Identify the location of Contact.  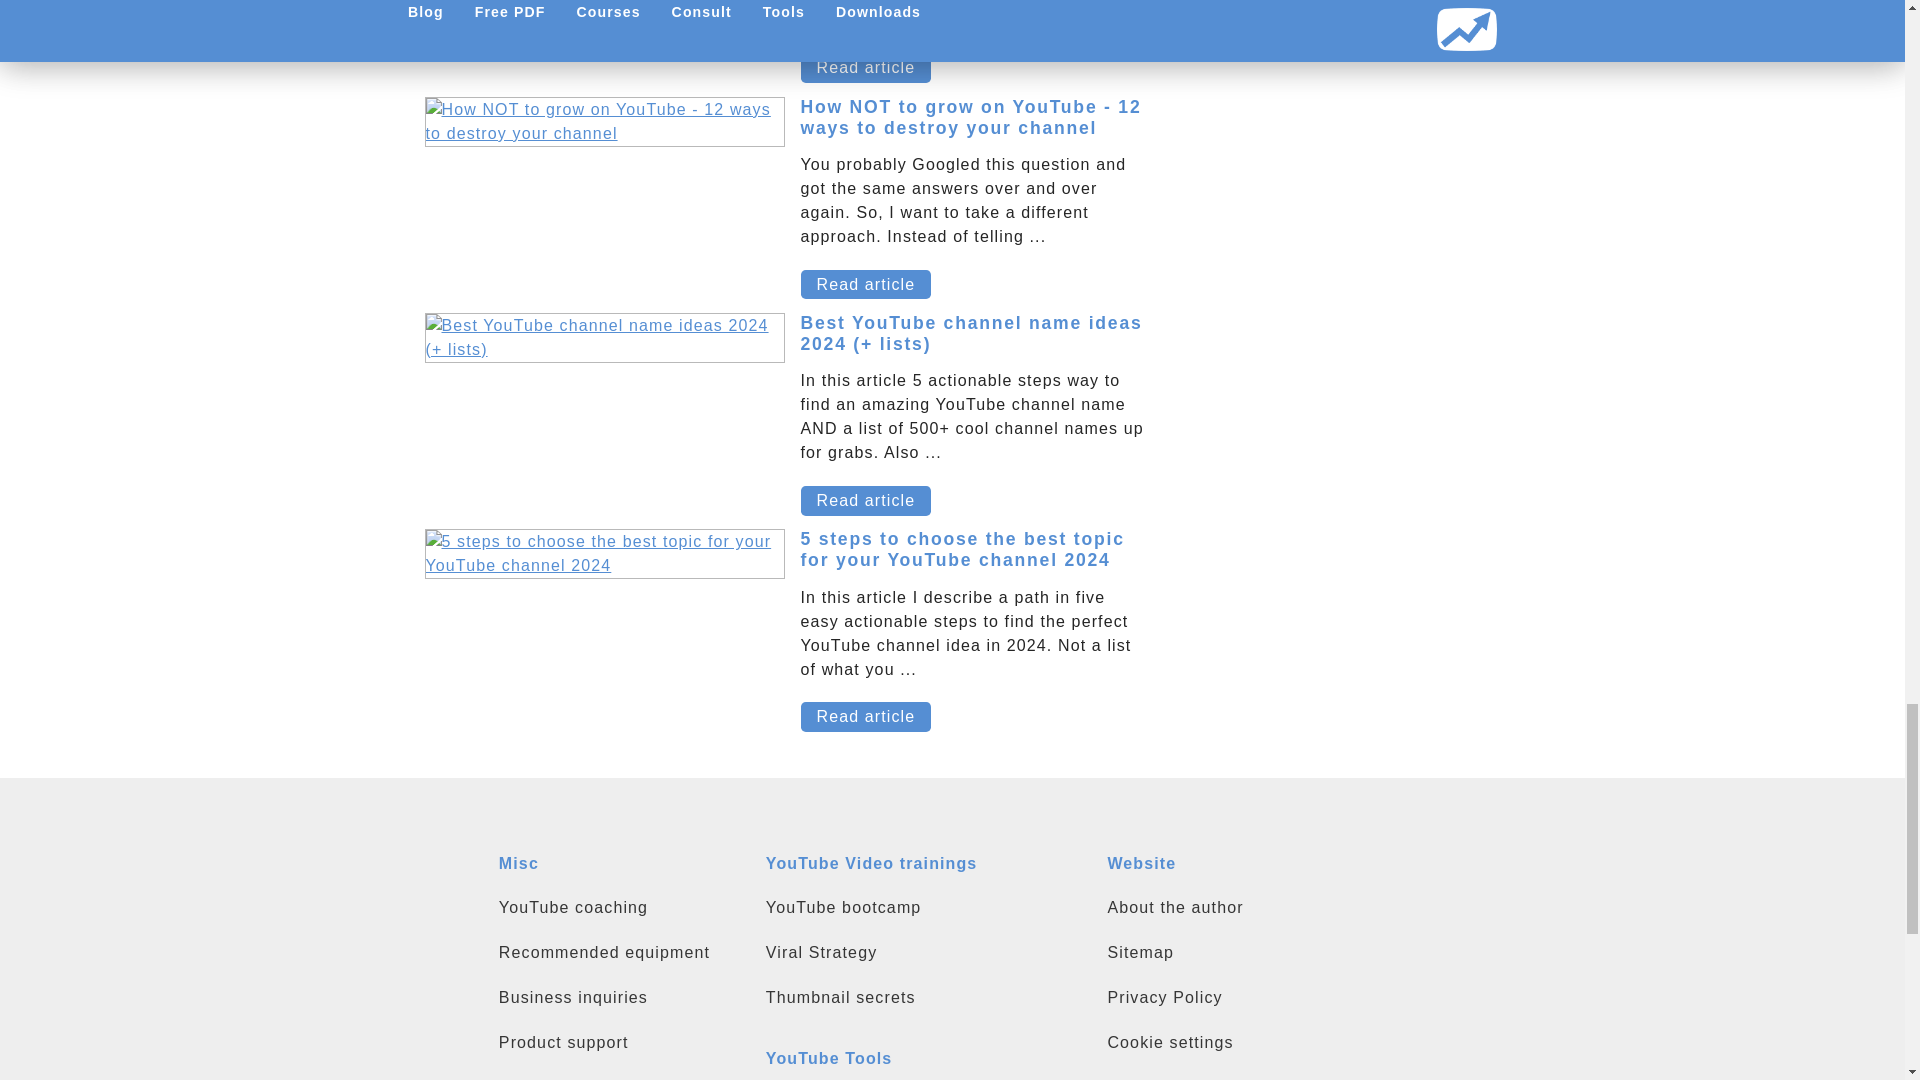
(622, 998).